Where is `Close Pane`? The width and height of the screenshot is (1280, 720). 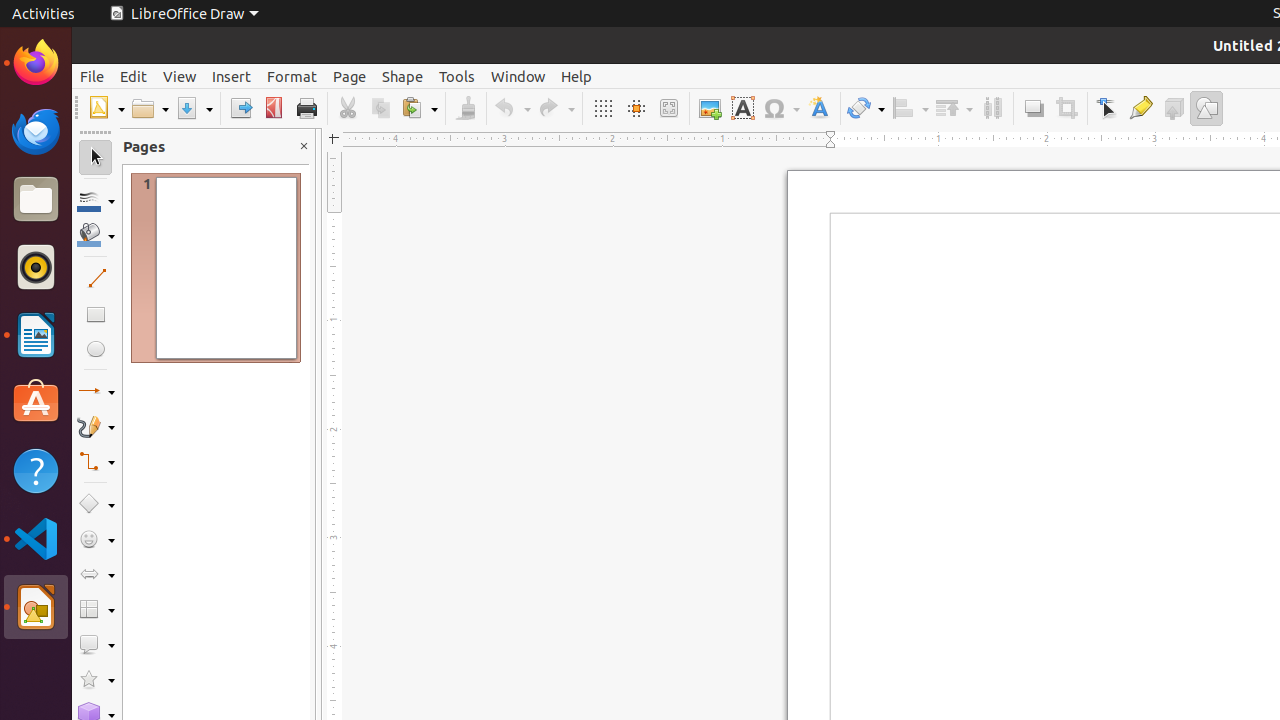 Close Pane is located at coordinates (304, 146).